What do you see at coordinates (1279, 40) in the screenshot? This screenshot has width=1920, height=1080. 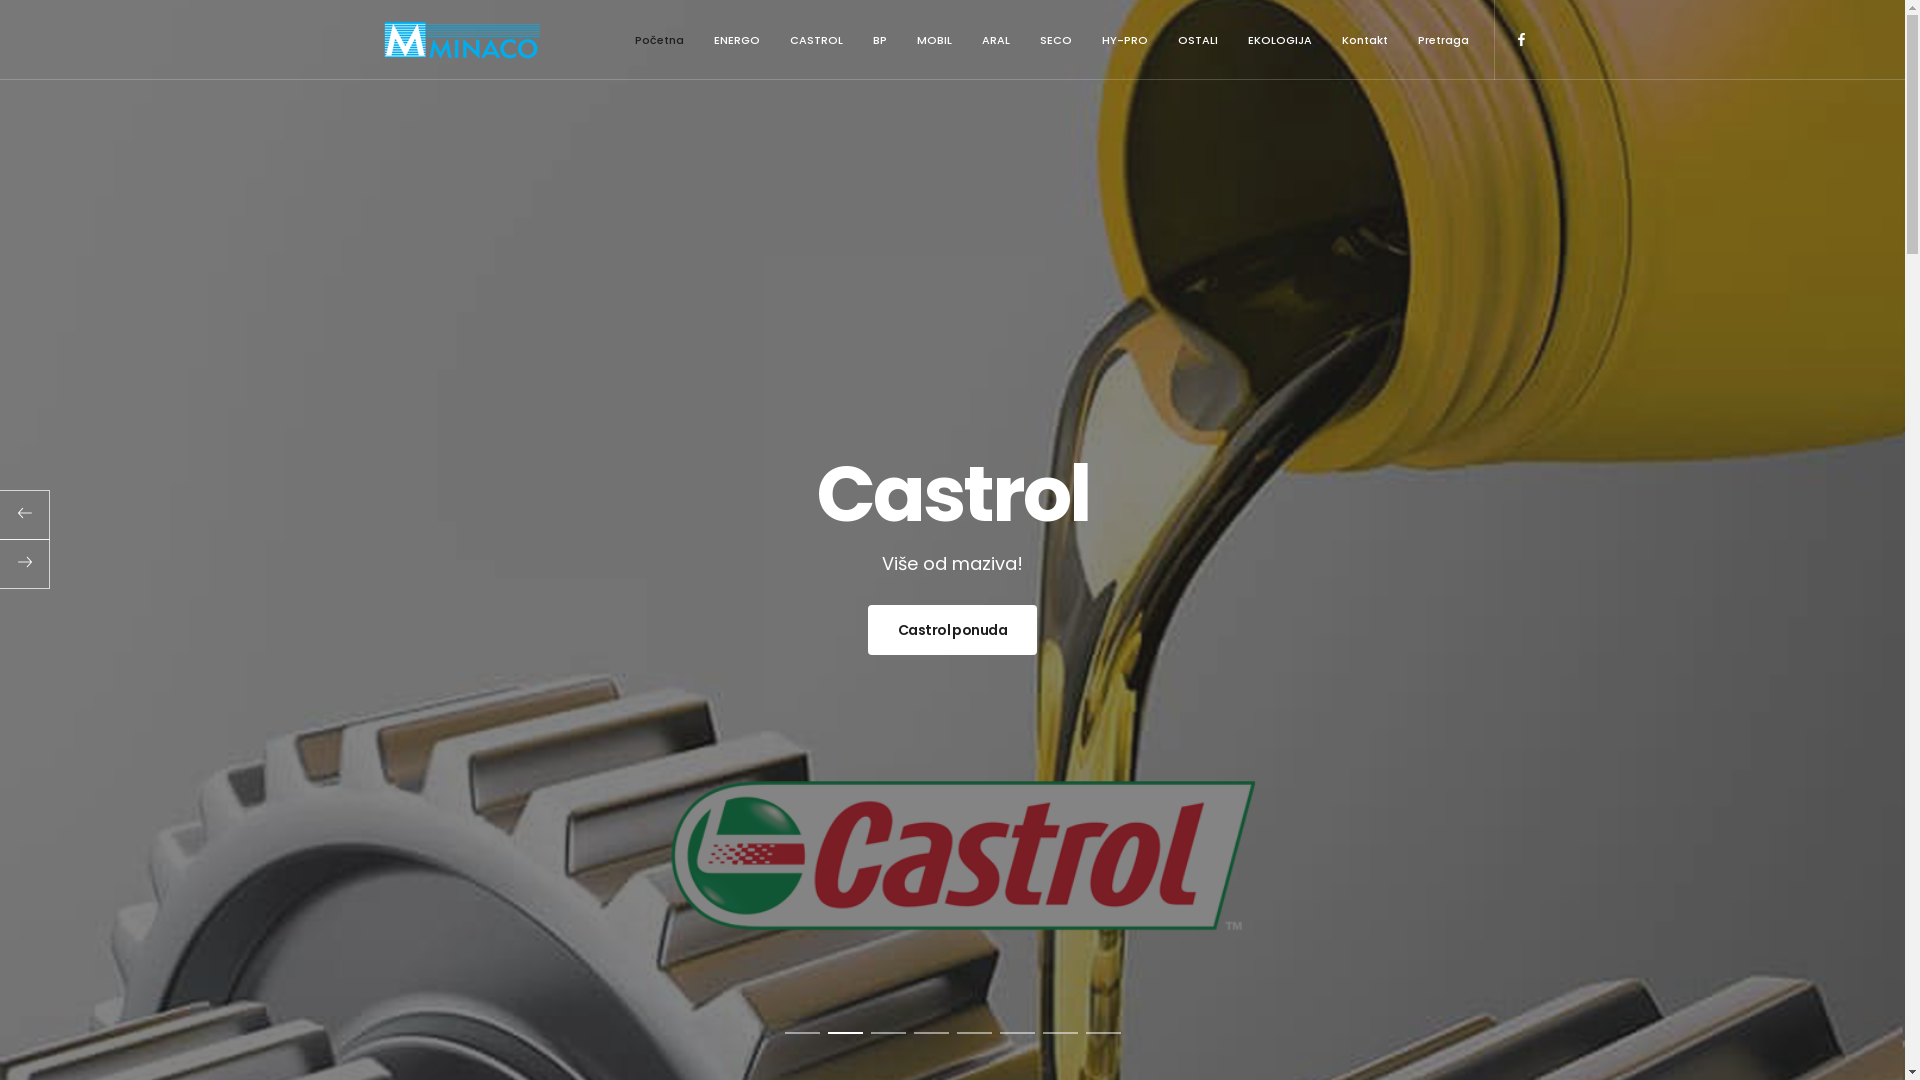 I see `EKOLOGIJA` at bounding box center [1279, 40].